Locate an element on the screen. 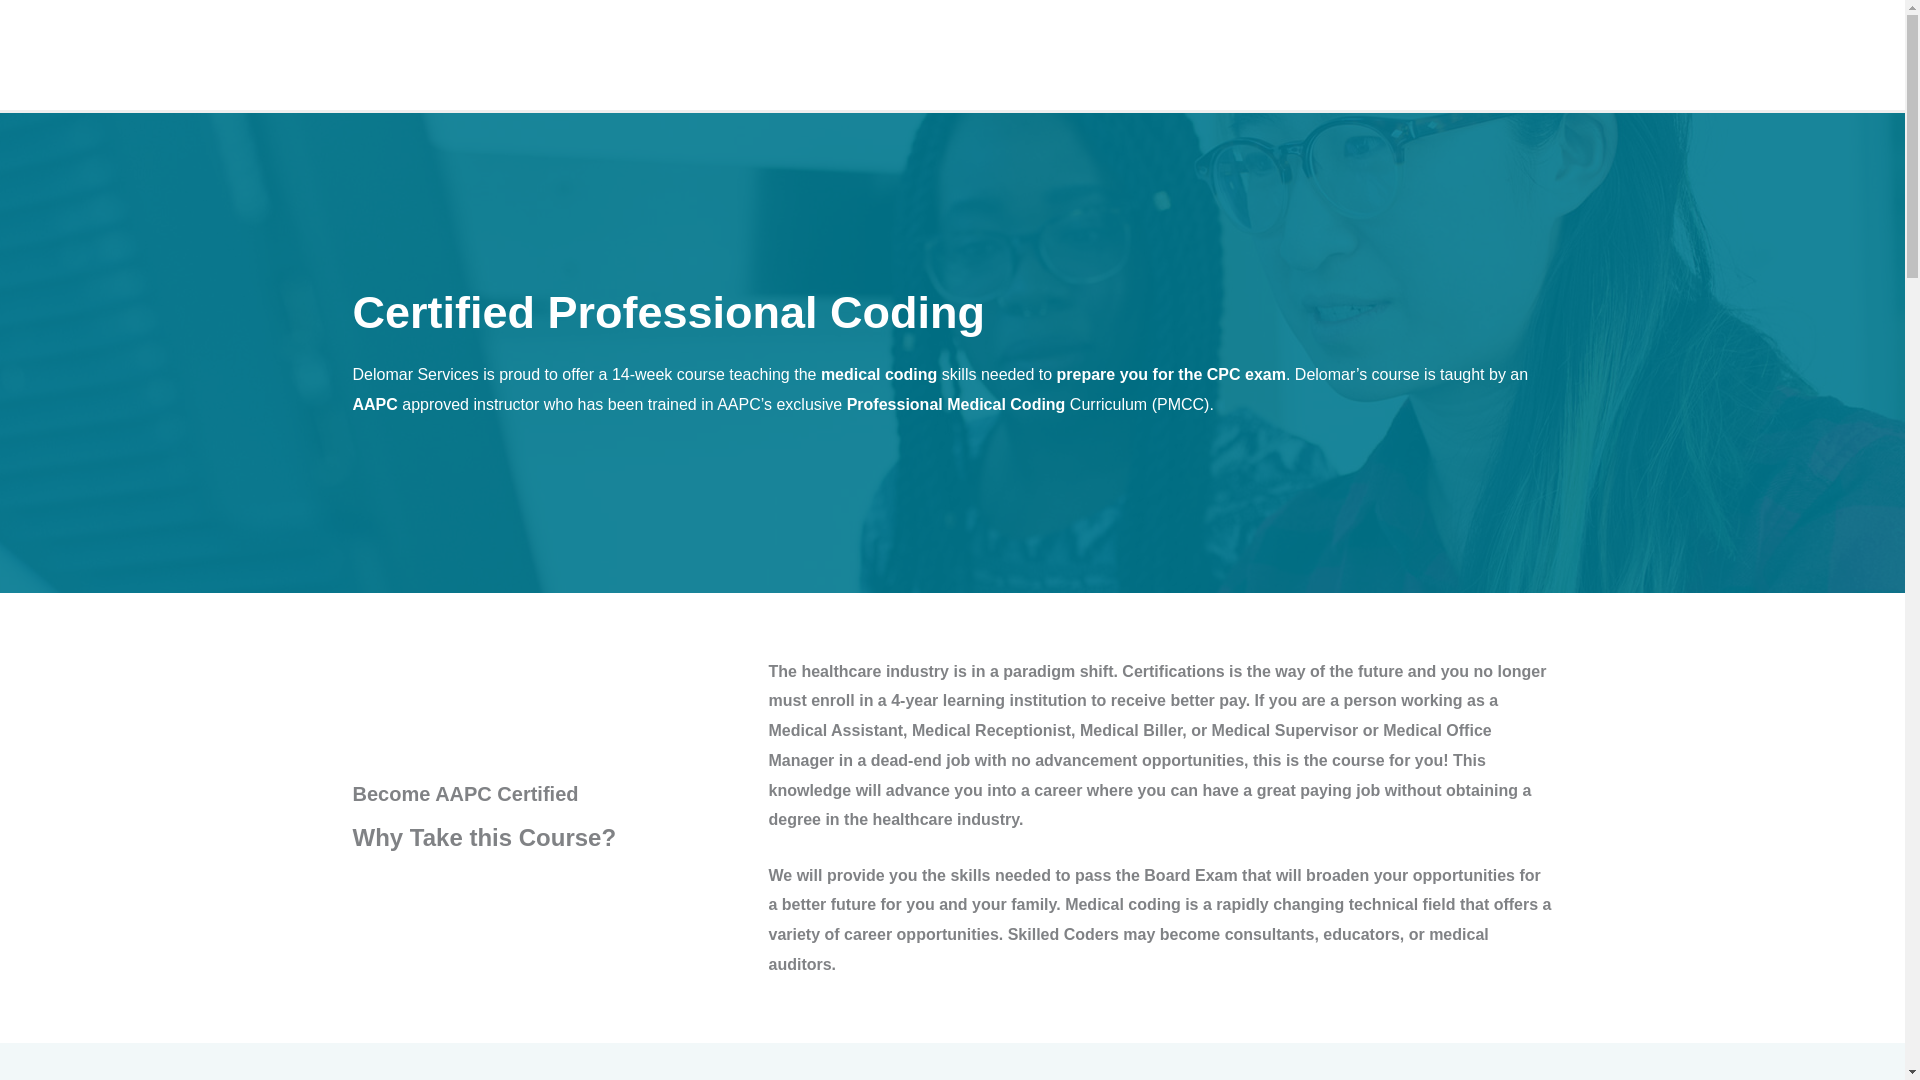 The height and width of the screenshot is (1080, 1920). Contact is located at coordinates (1841, 54).